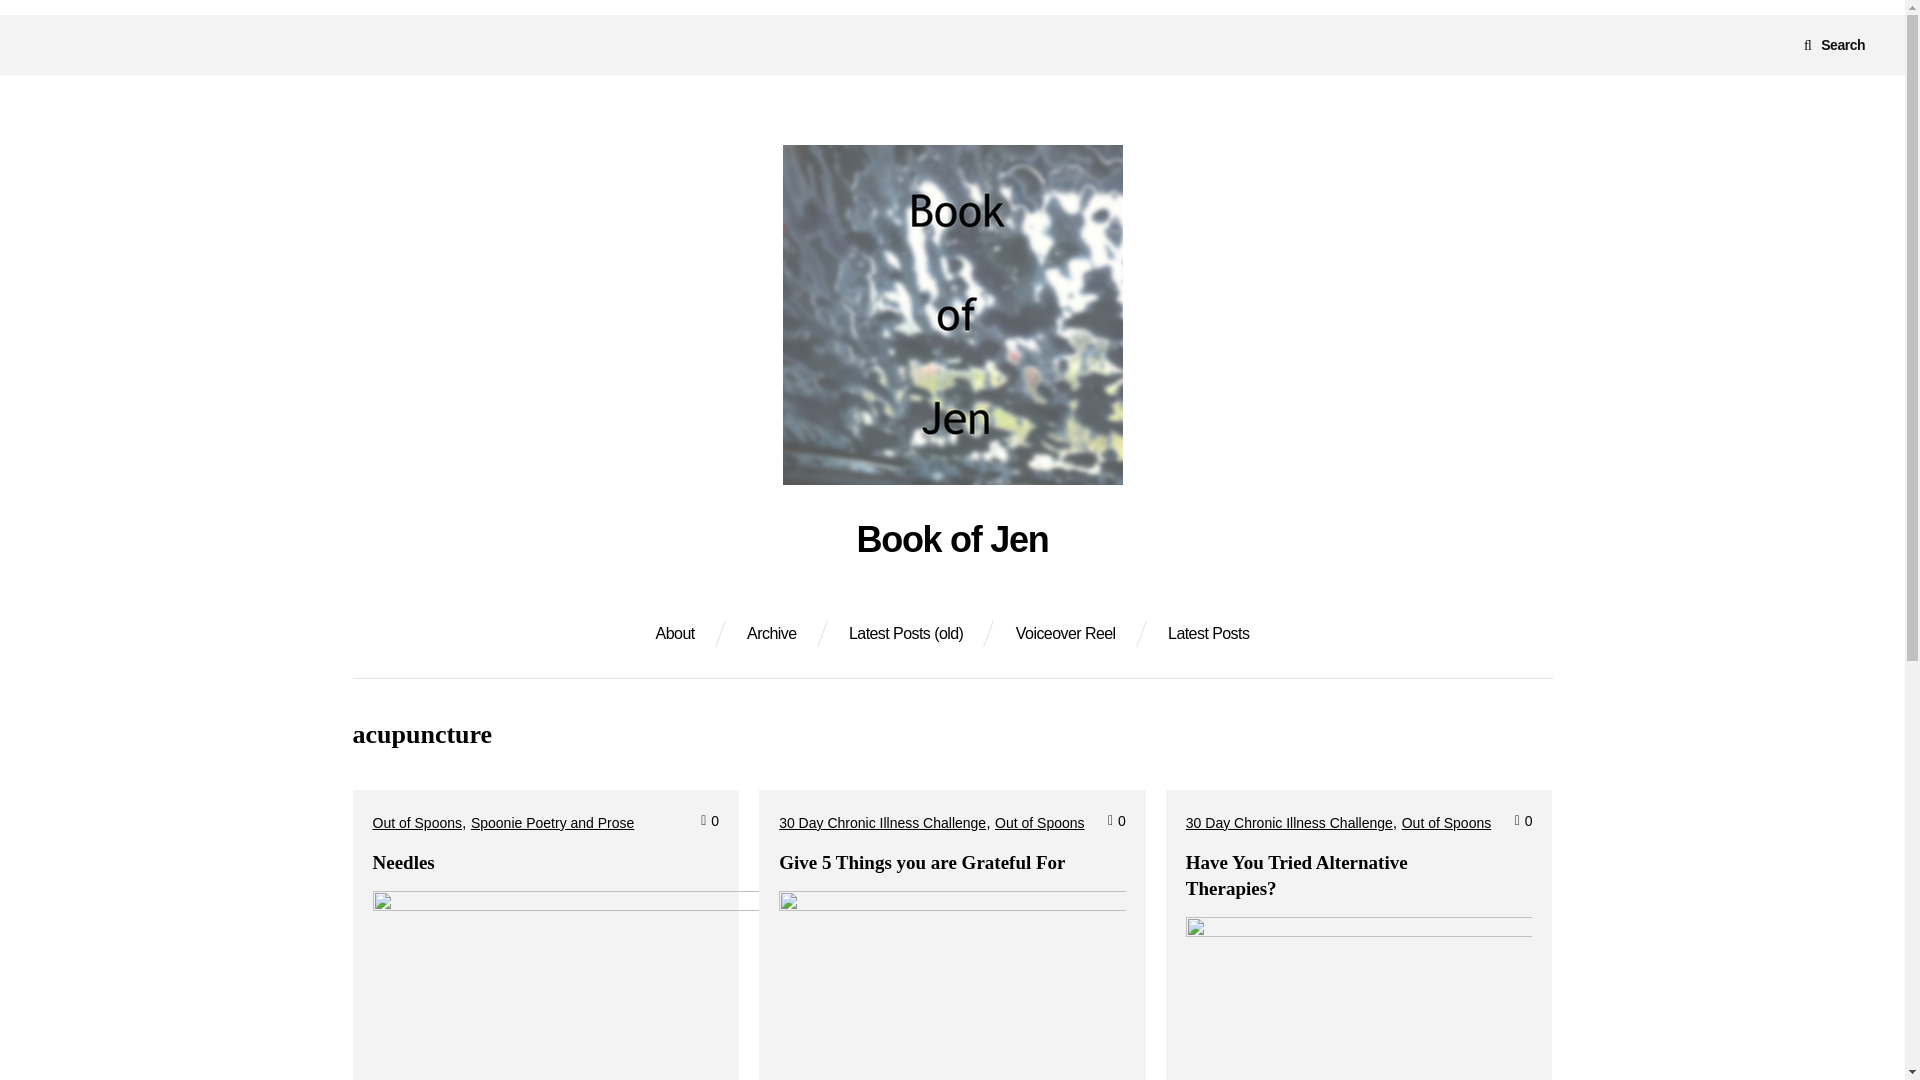  Describe the element at coordinates (552, 822) in the screenshot. I see `Spoonie Poetry and Prose` at that location.